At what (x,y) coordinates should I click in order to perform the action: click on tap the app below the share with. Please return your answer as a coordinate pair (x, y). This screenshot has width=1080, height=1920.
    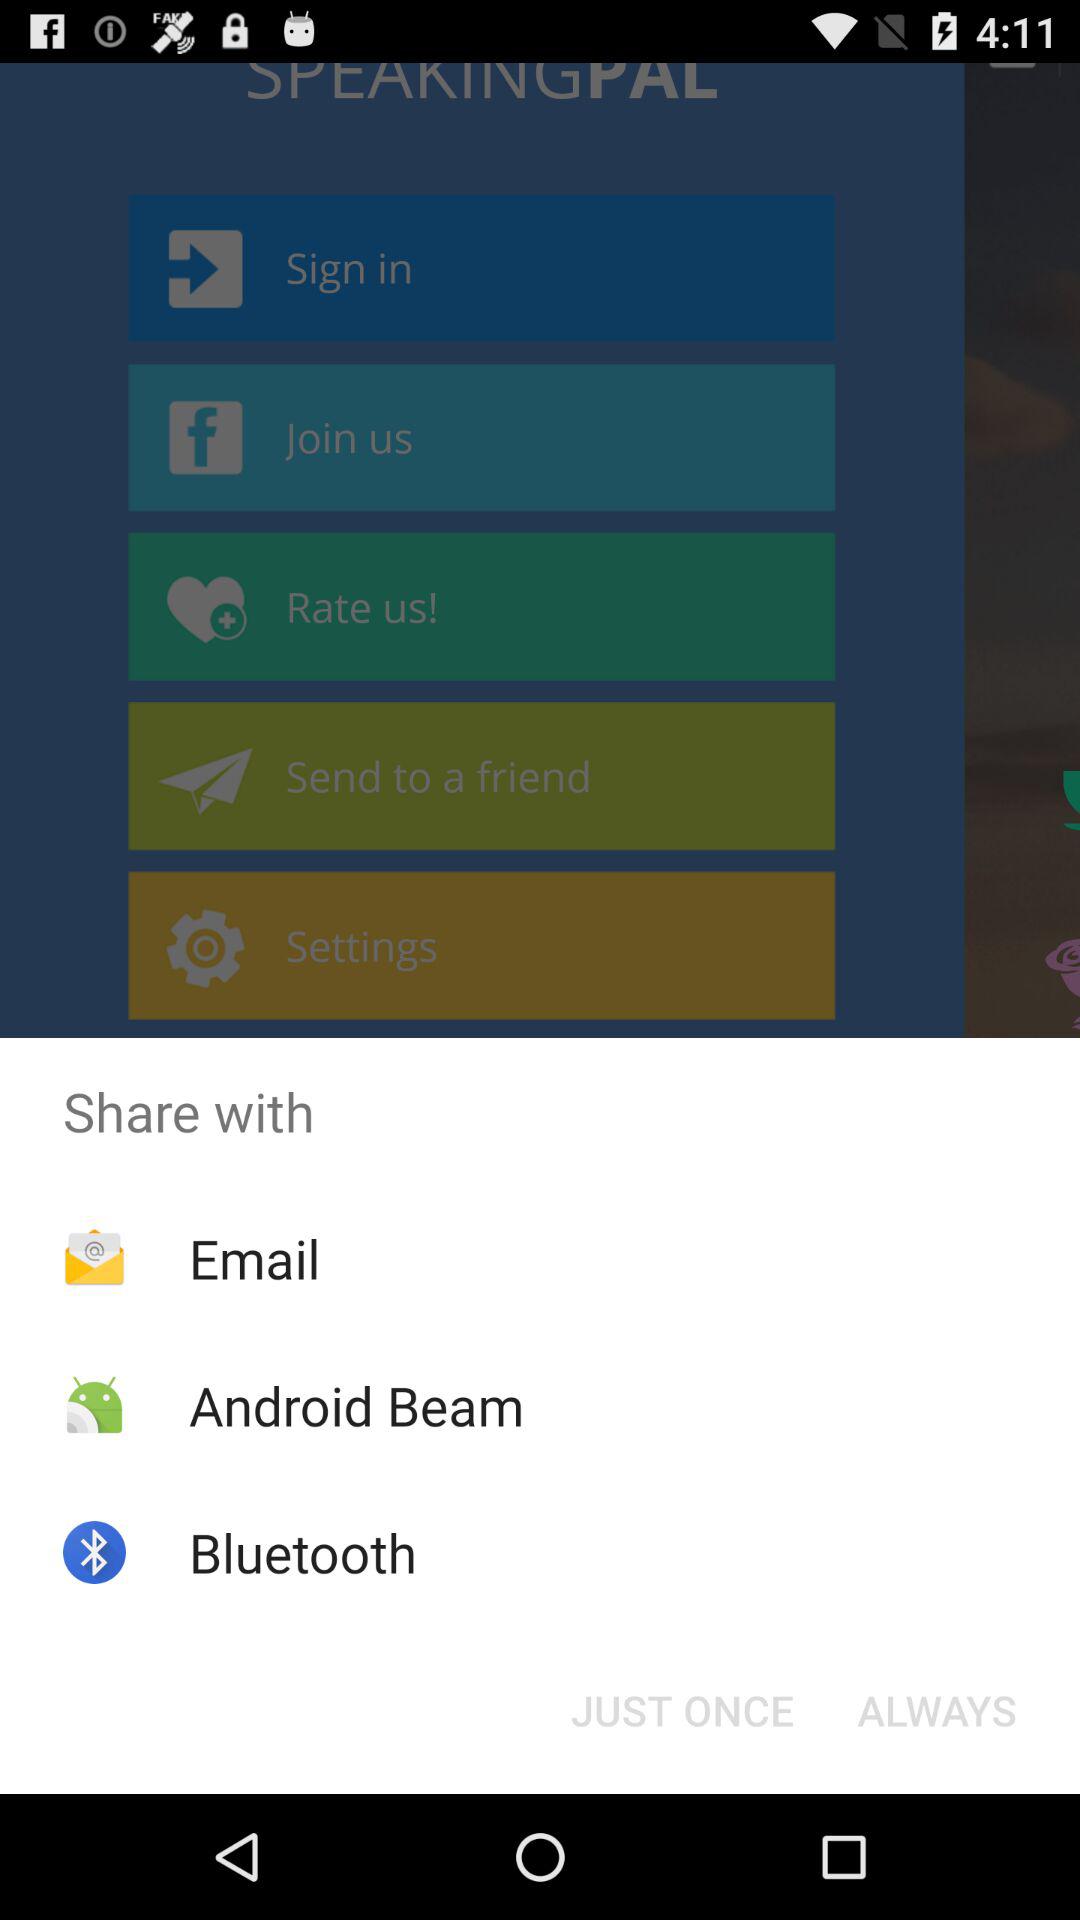
    Looking at the image, I should click on (254, 1258).